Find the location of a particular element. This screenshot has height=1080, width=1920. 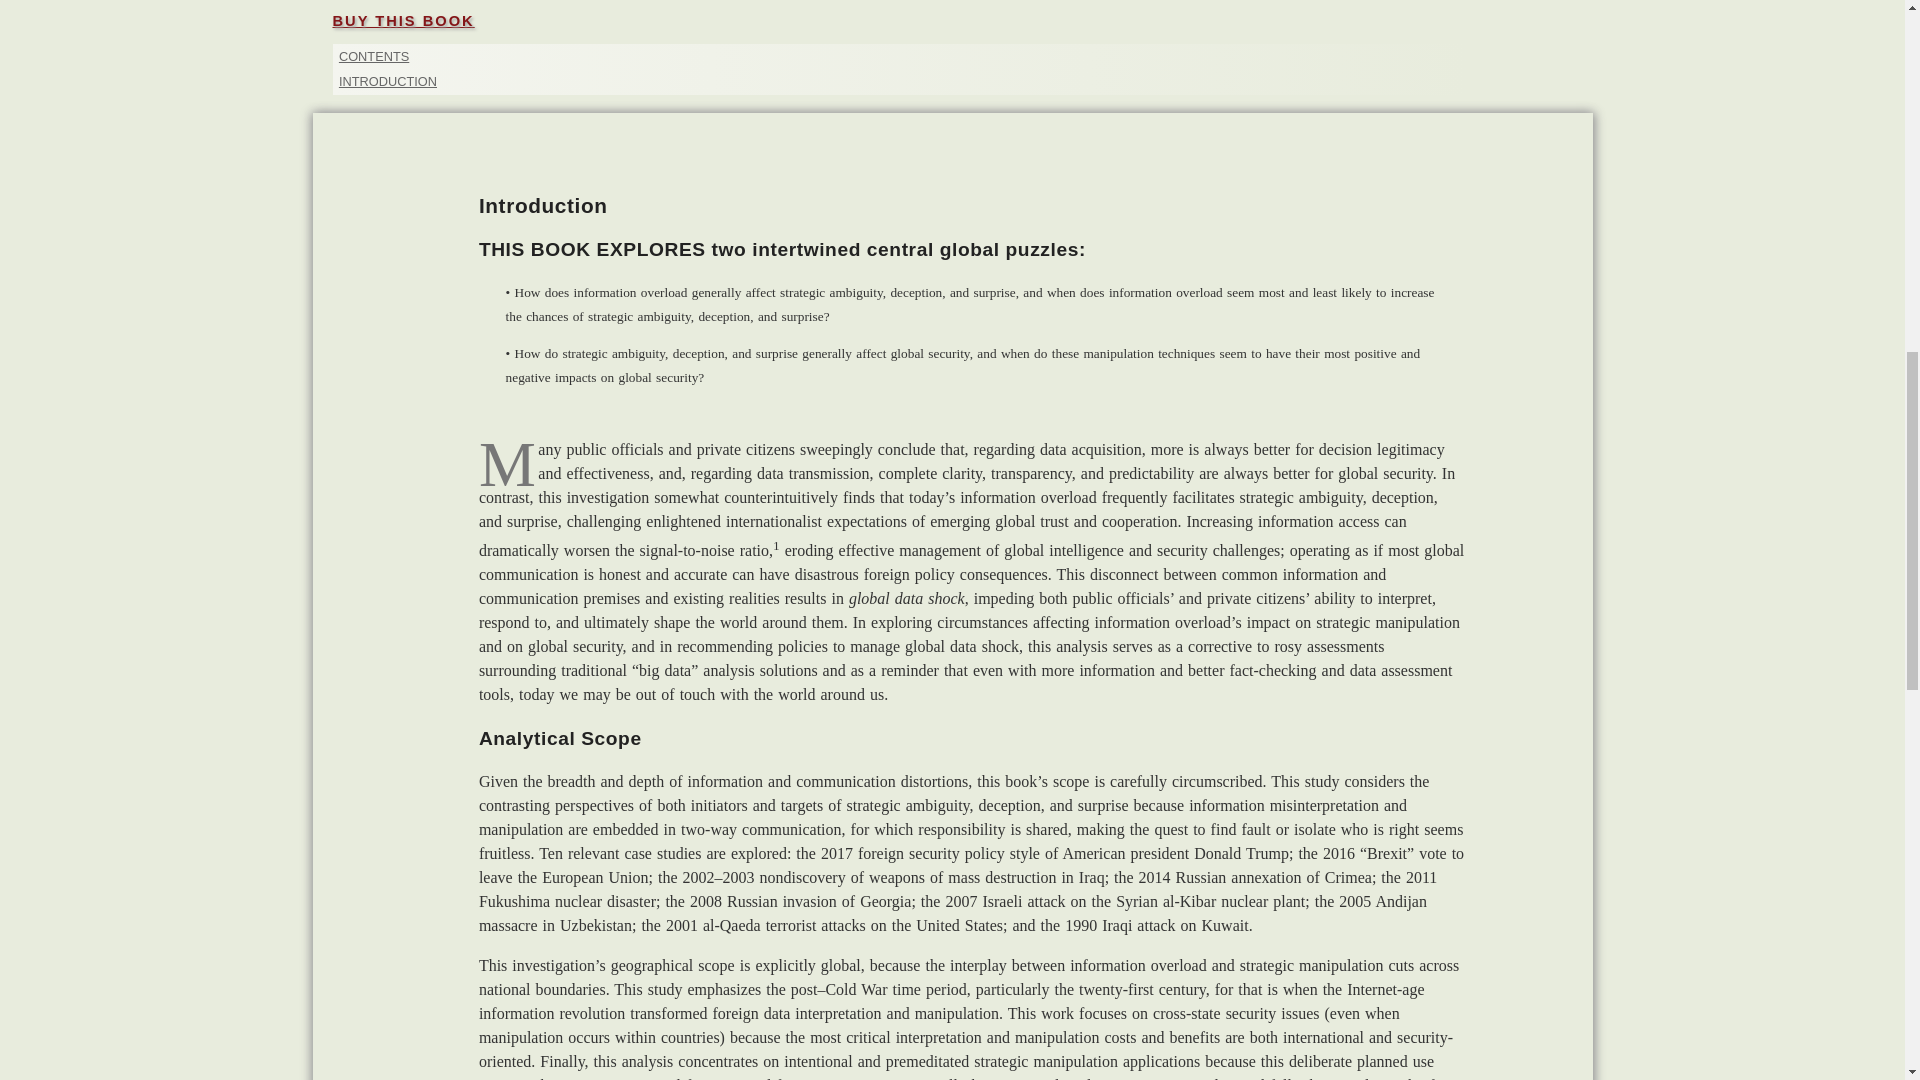

BUY THIS BOOK is located at coordinates (403, 20).